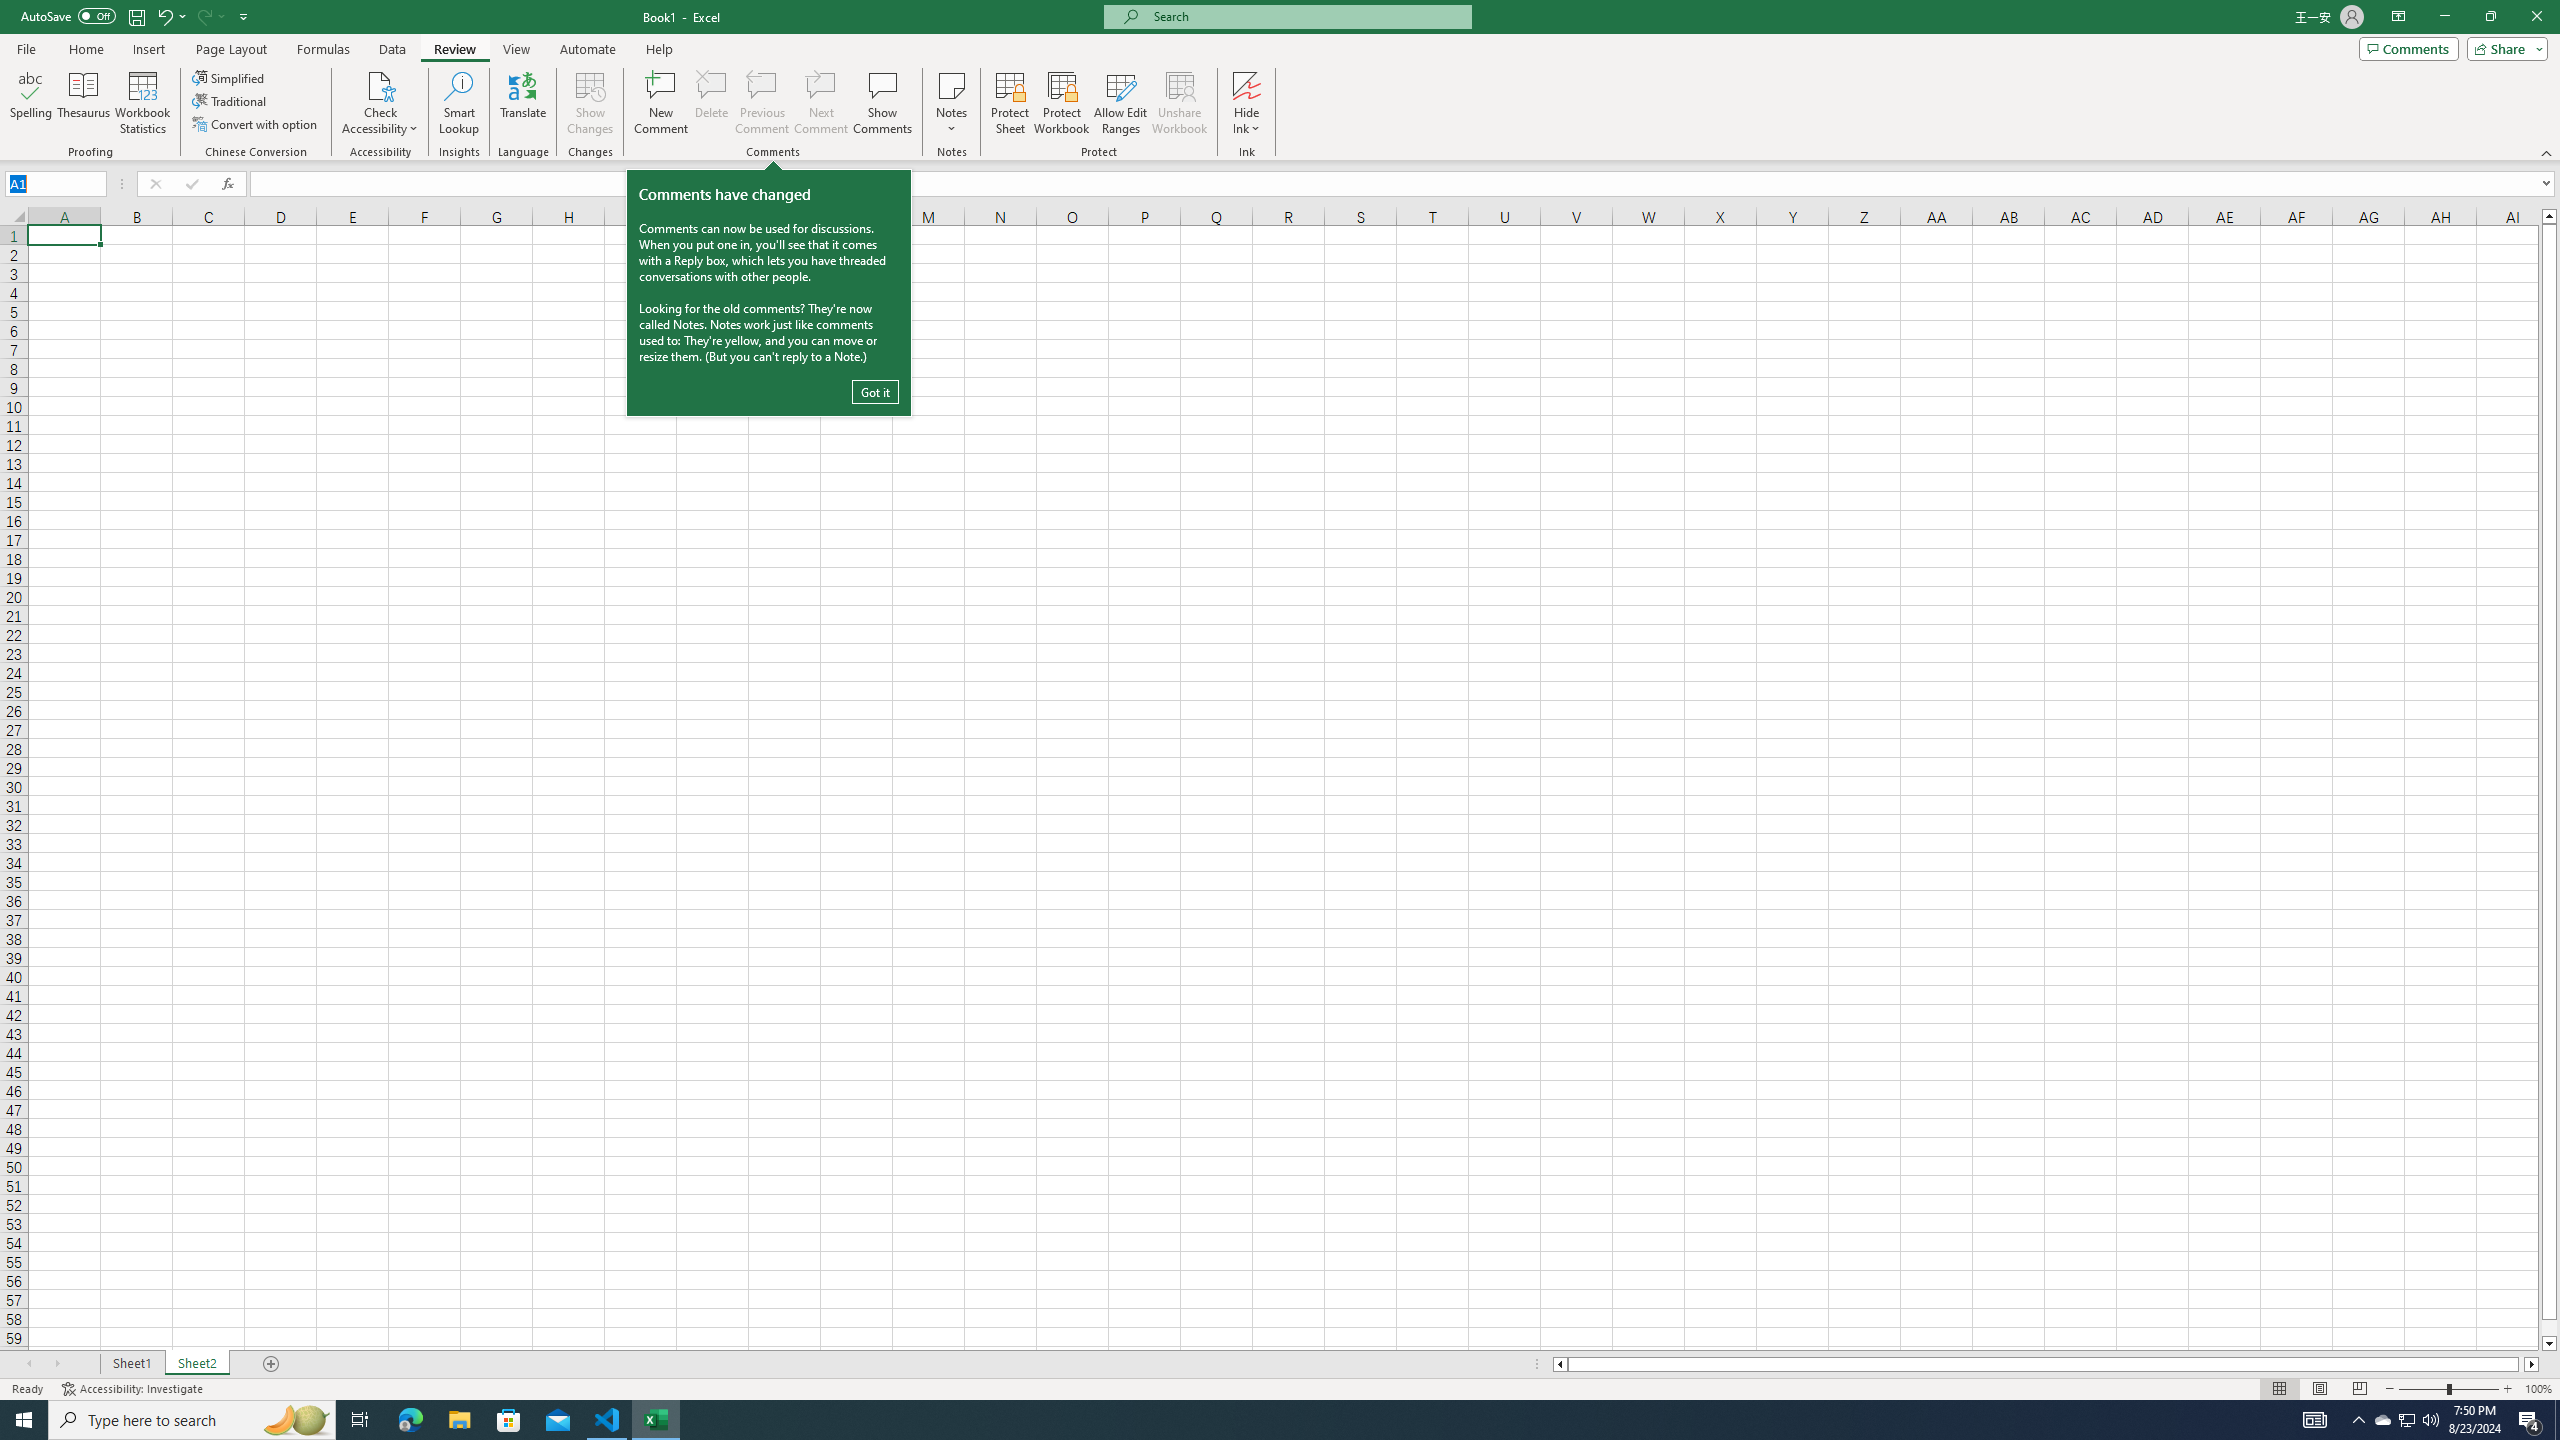  What do you see at coordinates (459, 103) in the screenshot?
I see `Smart Lookup` at bounding box center [459, 103].